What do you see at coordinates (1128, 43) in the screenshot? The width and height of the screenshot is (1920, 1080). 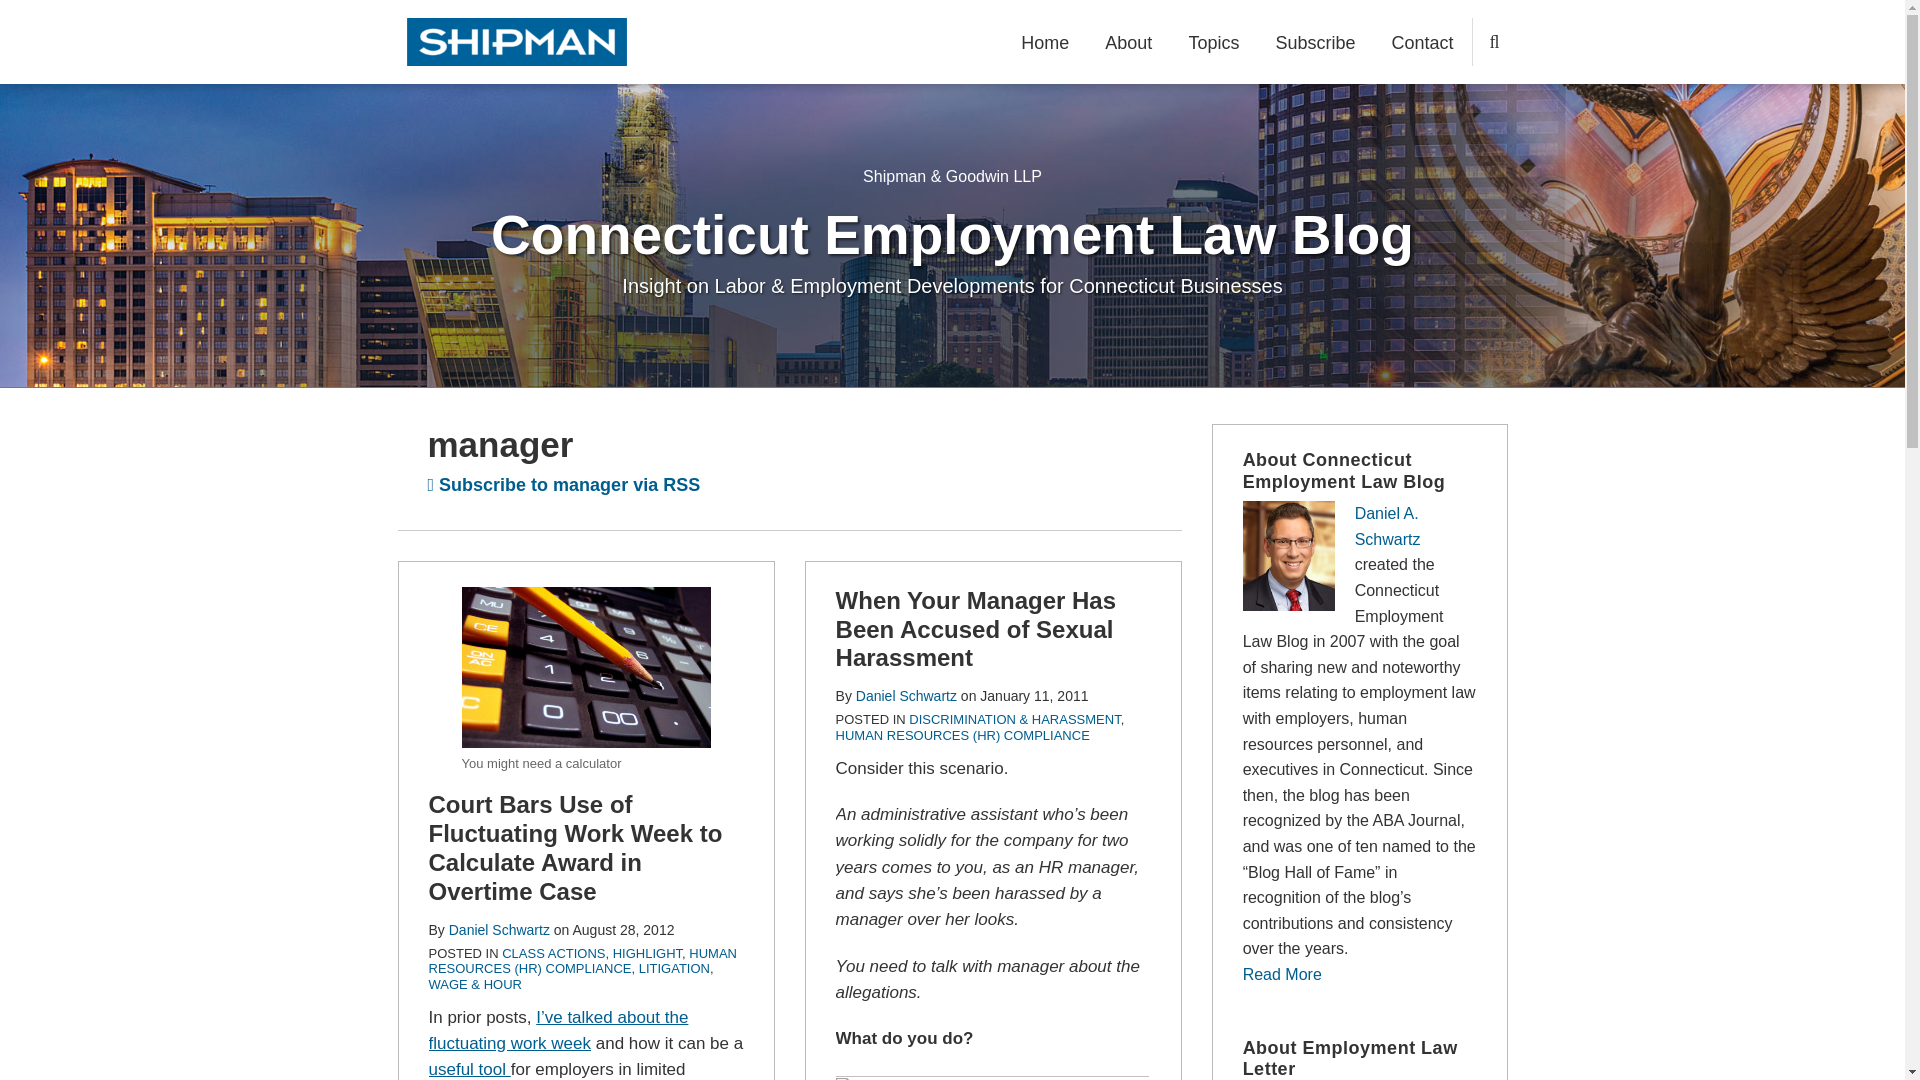 I see `About` at bounding box center [1128, 43].